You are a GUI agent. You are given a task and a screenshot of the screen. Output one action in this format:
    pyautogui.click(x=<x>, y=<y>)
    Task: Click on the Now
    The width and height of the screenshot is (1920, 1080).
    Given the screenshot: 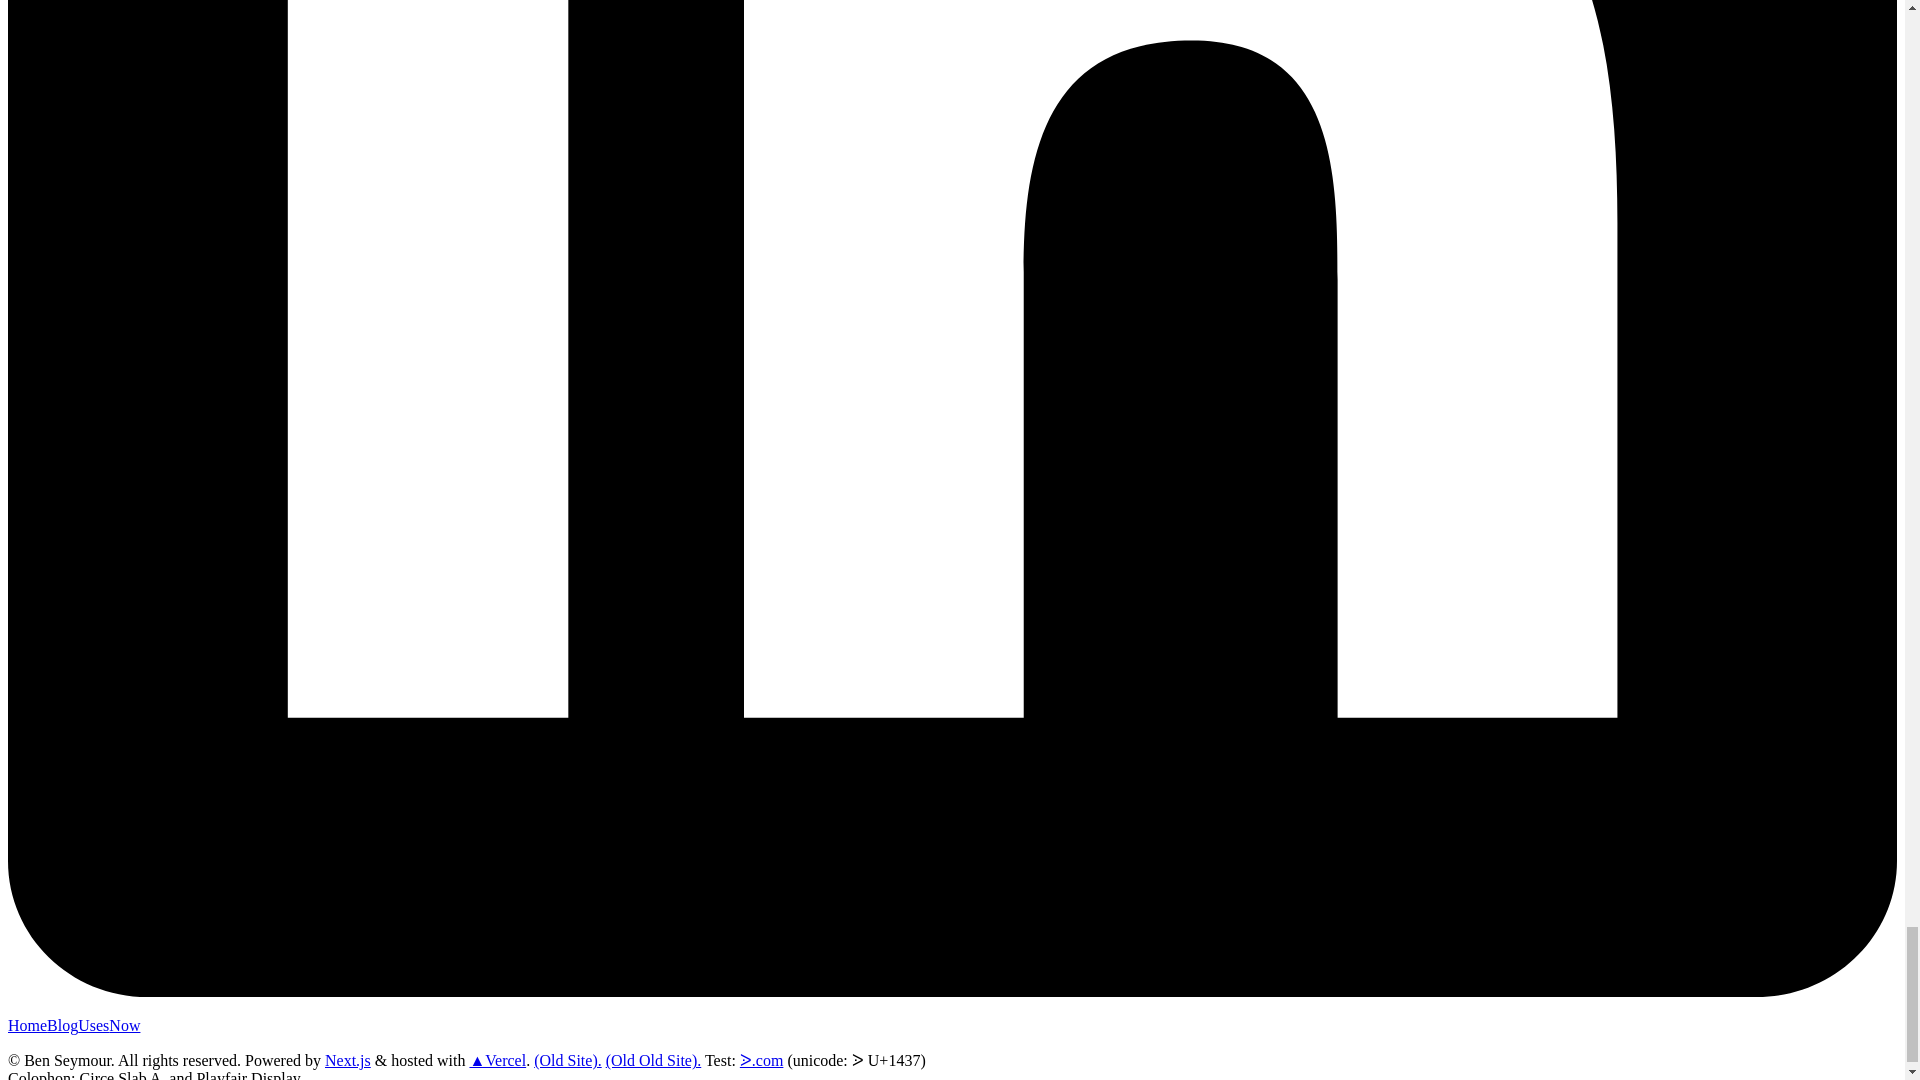 What is the action you would take?
    pyautogui.click(x=124, y=1025)
    